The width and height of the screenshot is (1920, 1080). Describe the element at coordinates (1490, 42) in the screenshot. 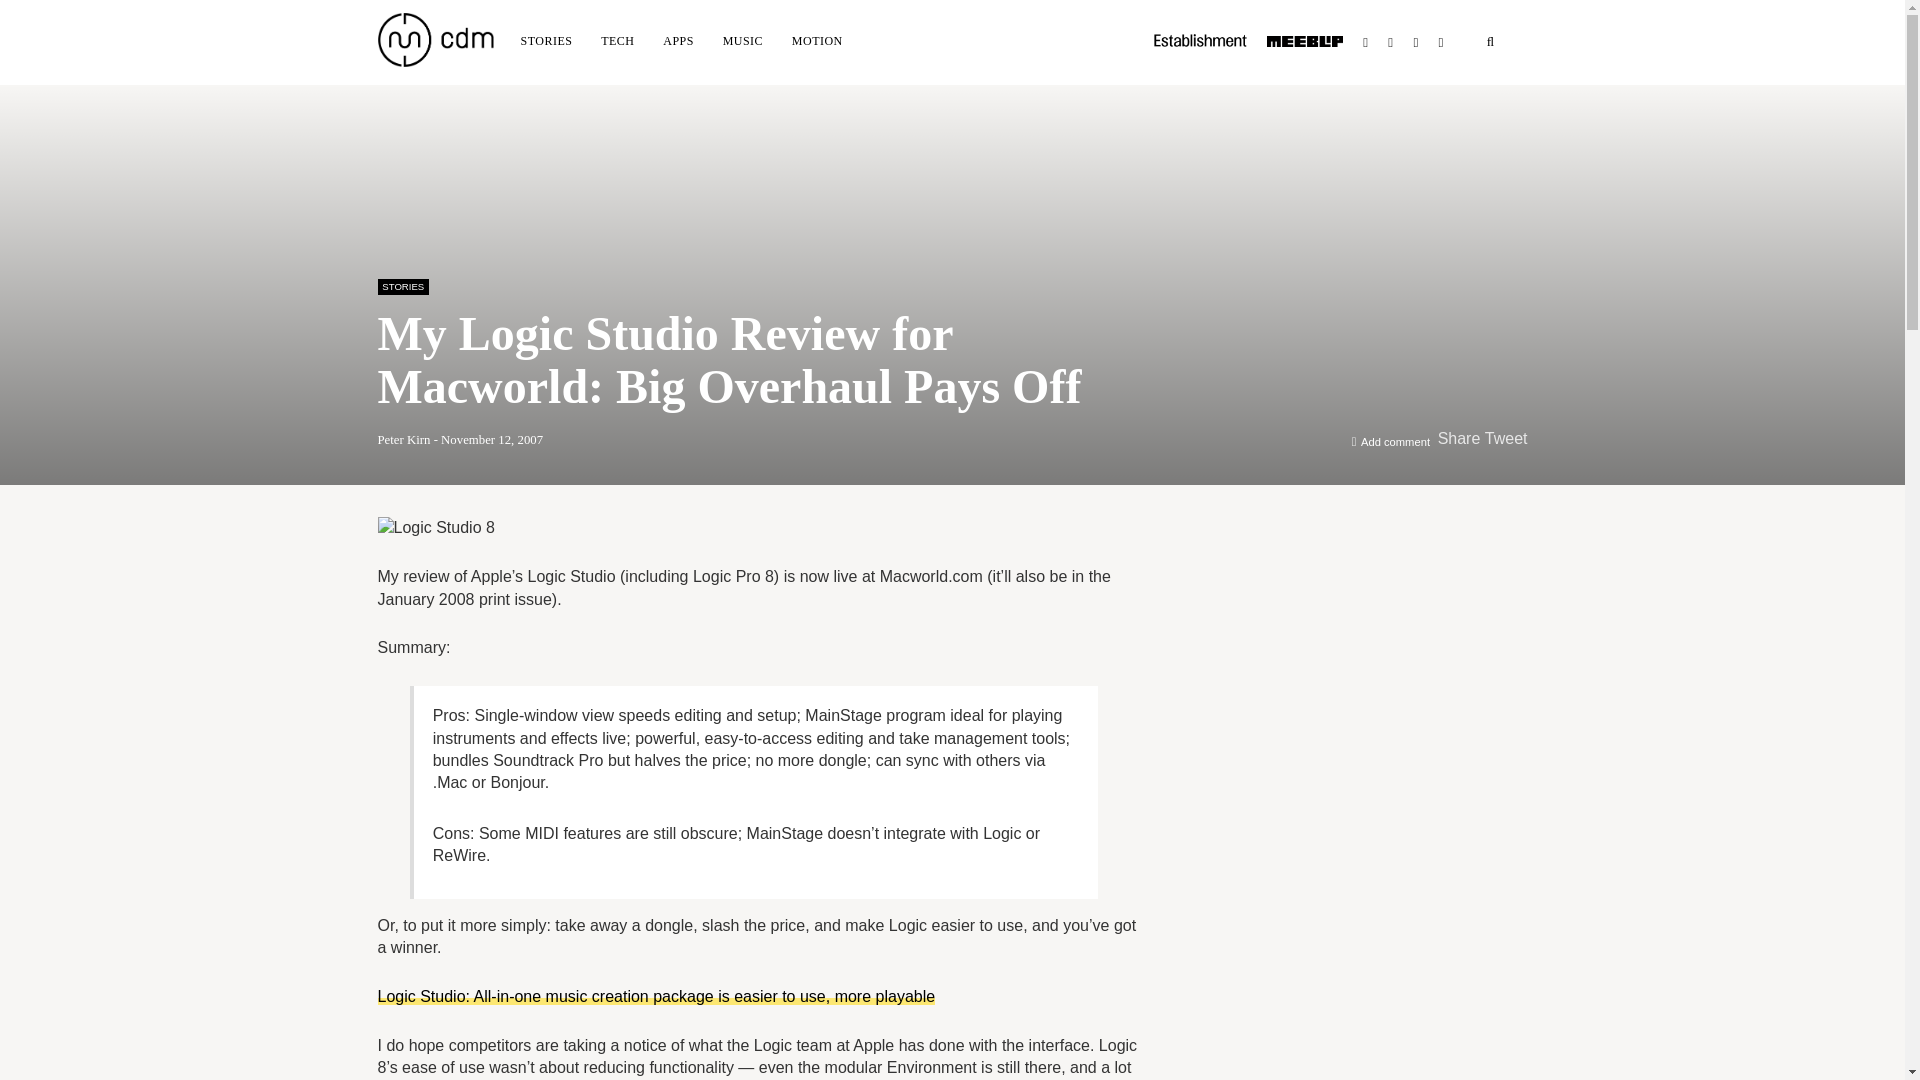

I see `search` at that location.